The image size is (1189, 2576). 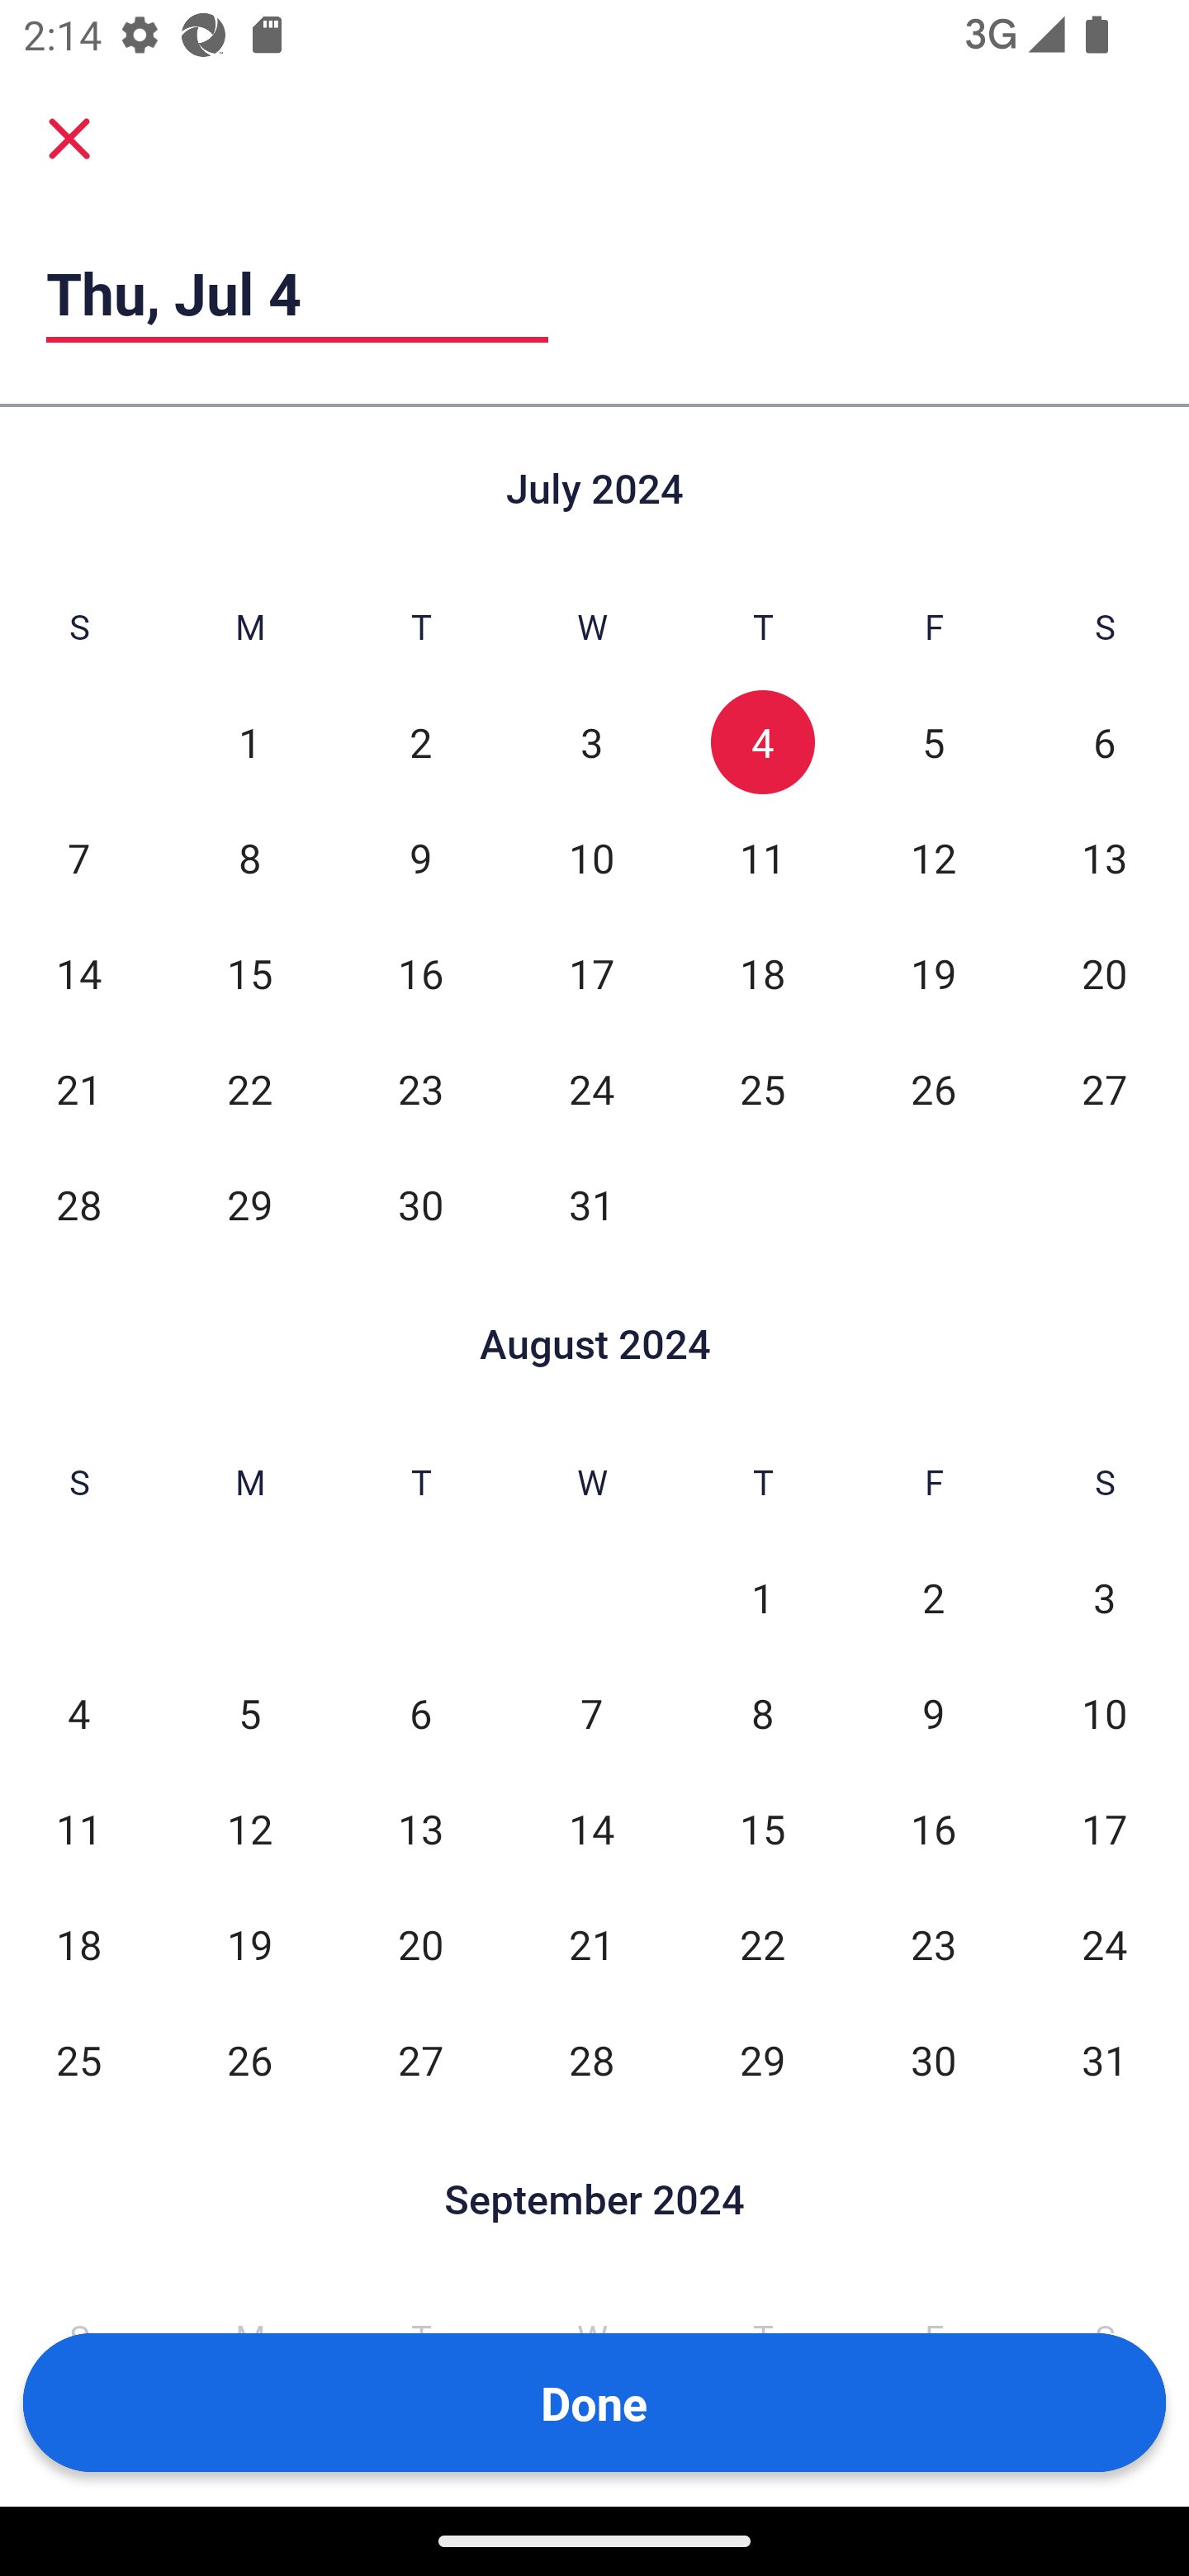 What do you see at coordinates (933, 1088) in the screenshot?
I see `26 Fri, Jul 26, Not Selected` at bounding box center [933, 1088].